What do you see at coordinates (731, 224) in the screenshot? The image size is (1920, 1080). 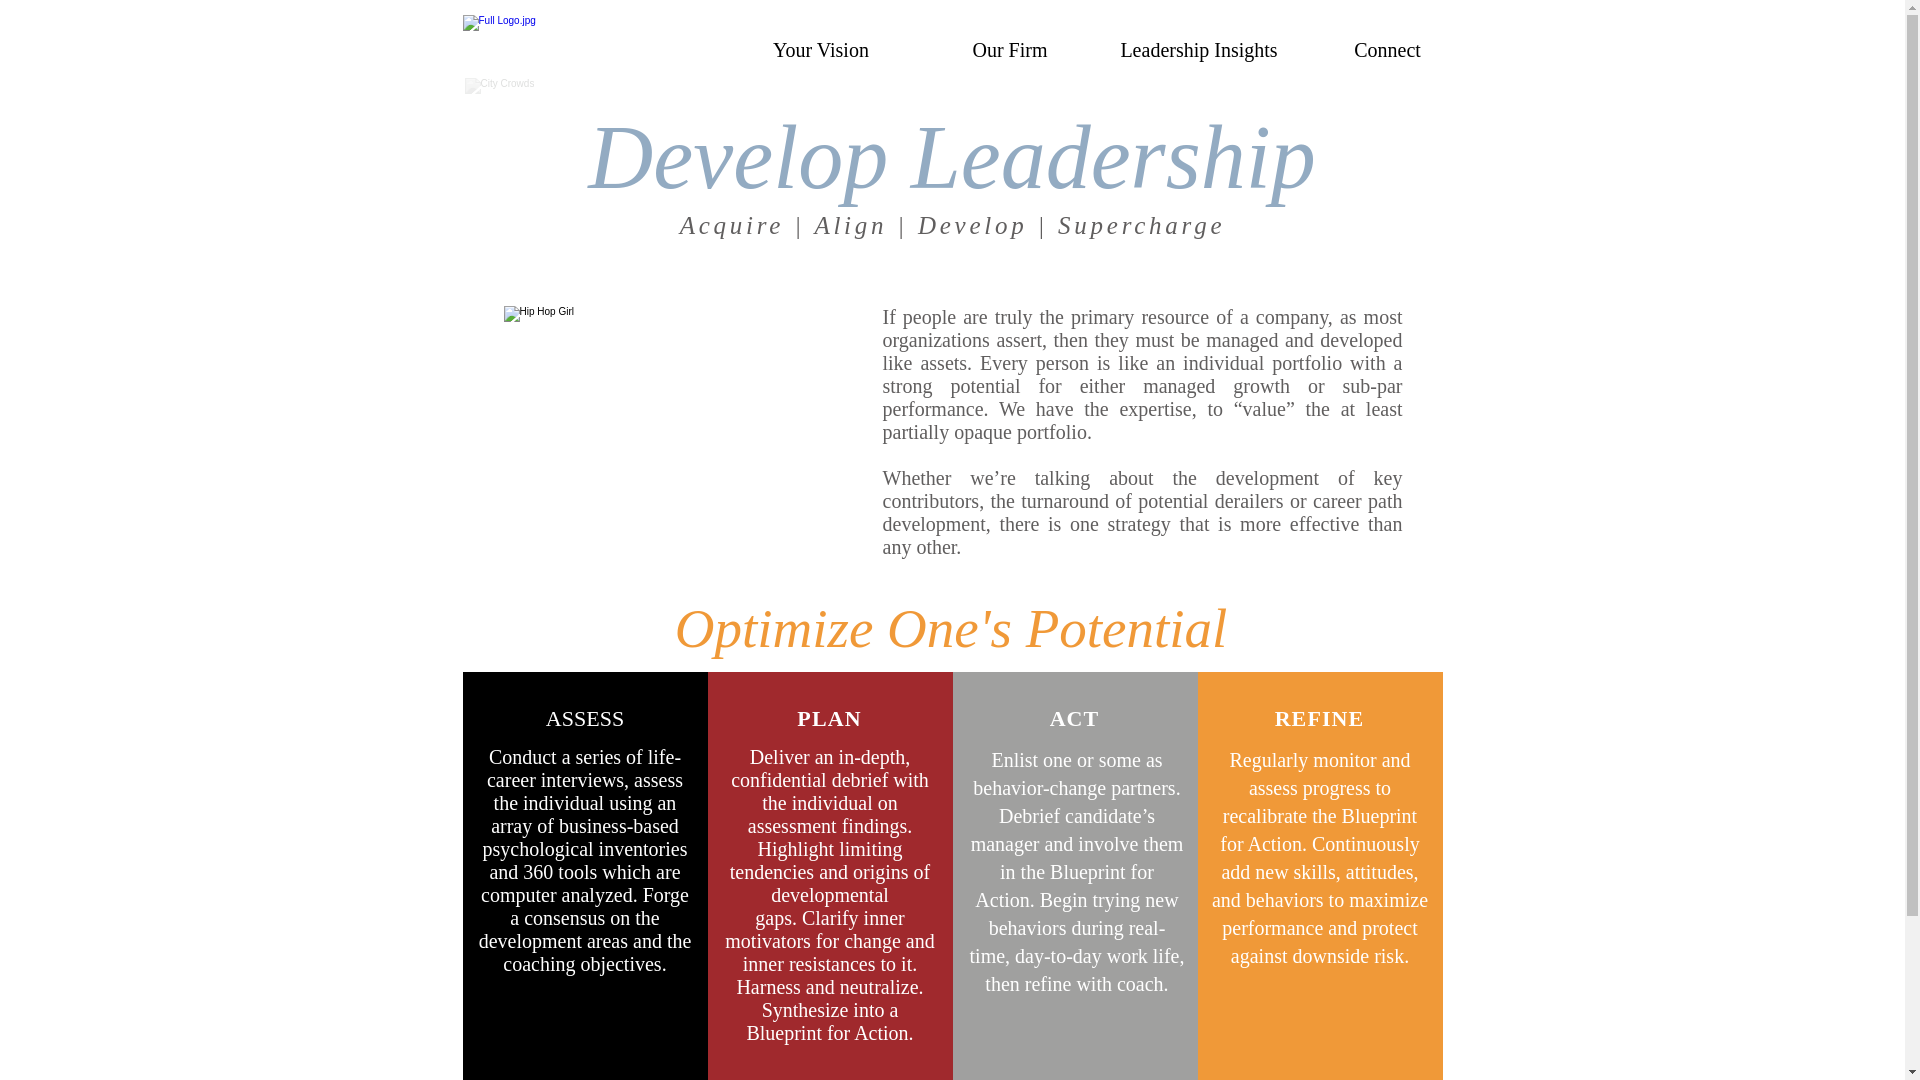 I see `Acquire` at bounding box center [731, 224].